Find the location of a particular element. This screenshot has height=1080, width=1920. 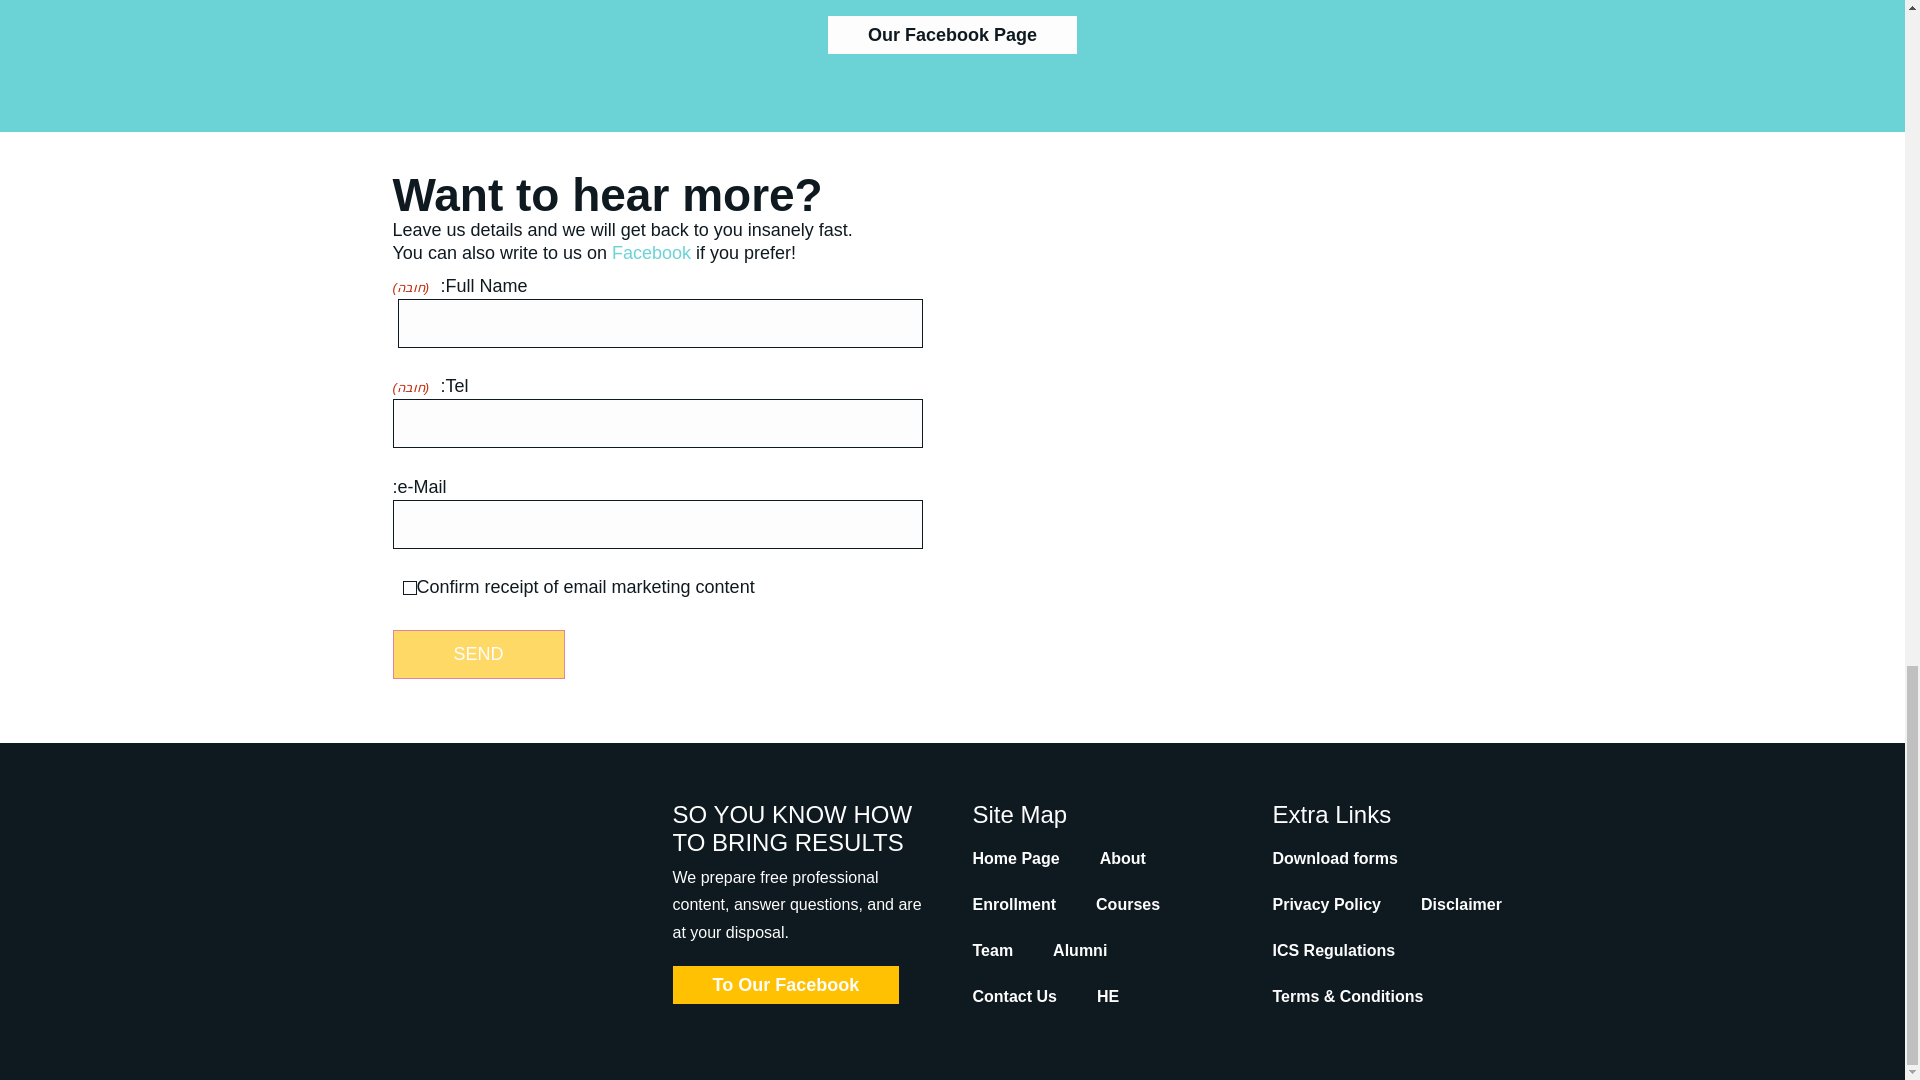

Courses is located at coordinates (1128, 904).